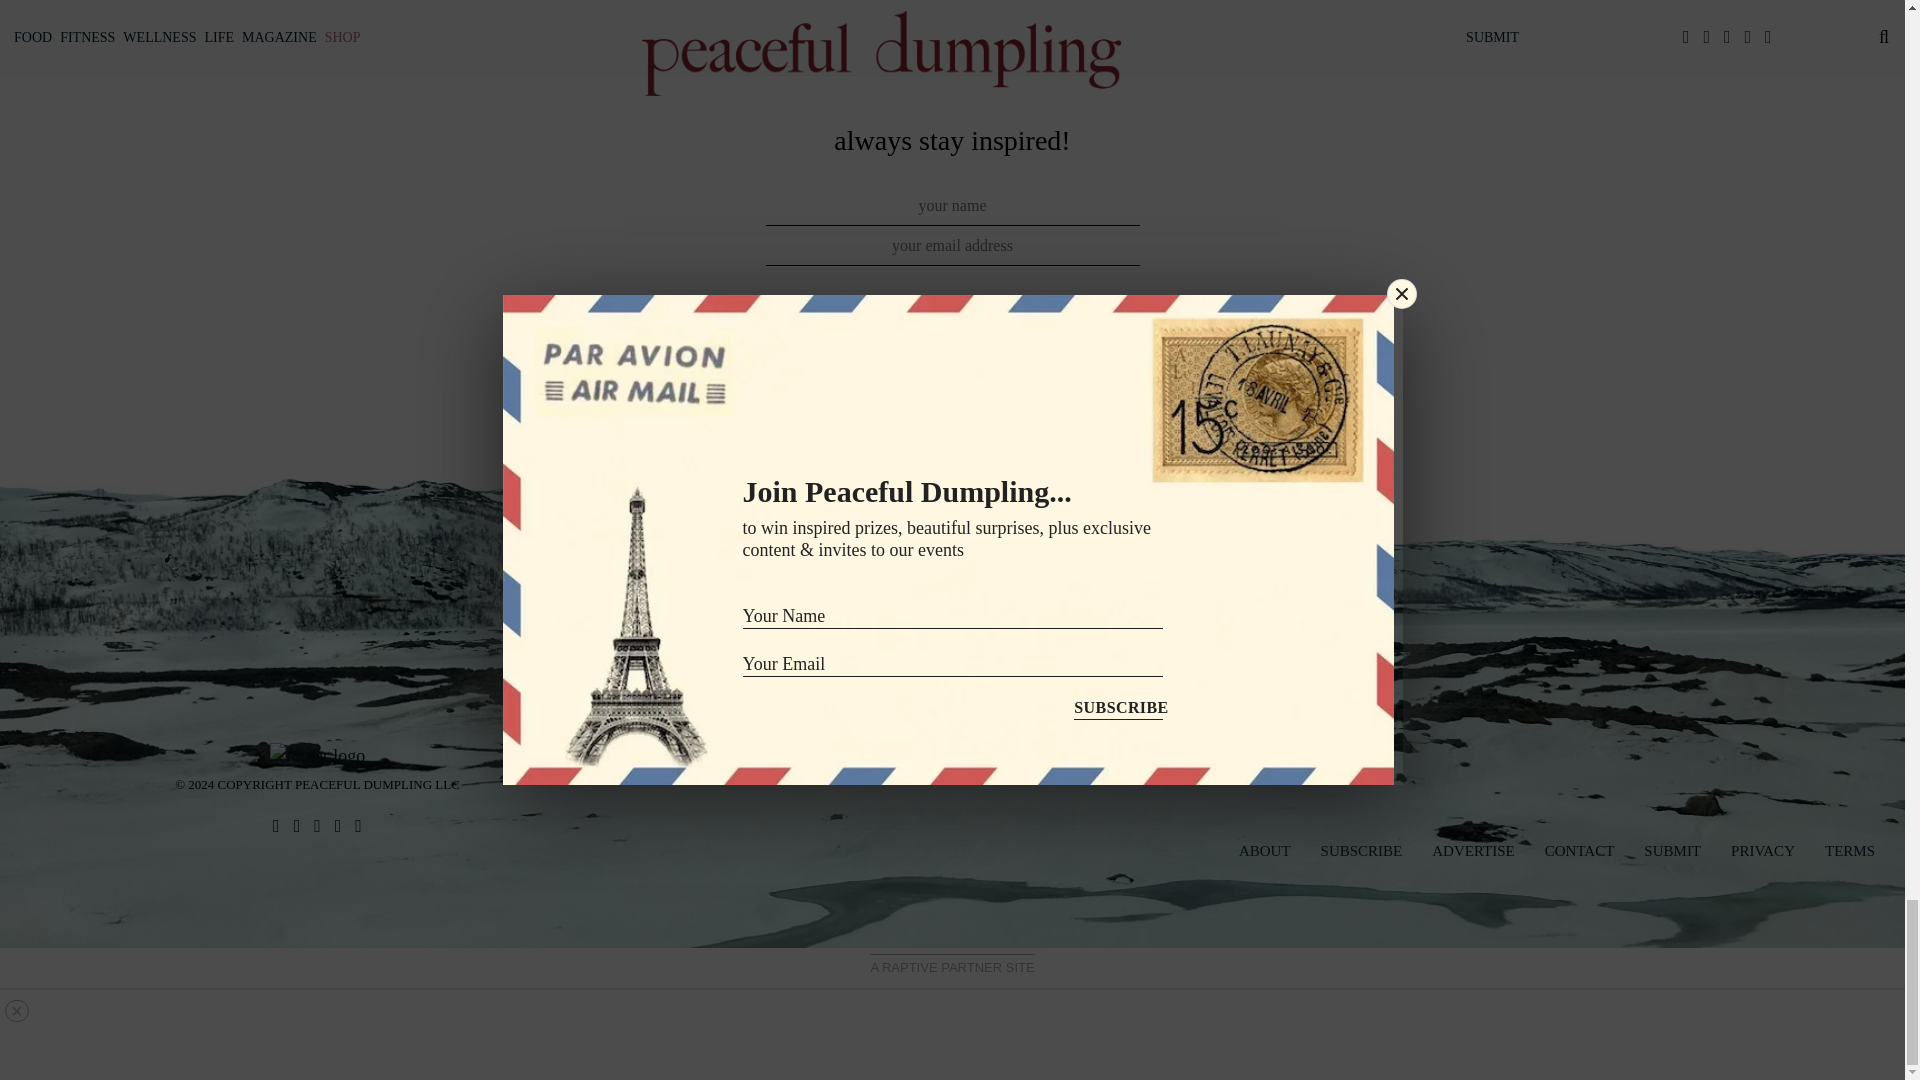 The width and height of the screenshot is (1920, 1080). Describe the element at coordinates (952, 386) in the screenshot. I see `Subscribe!` at that location.